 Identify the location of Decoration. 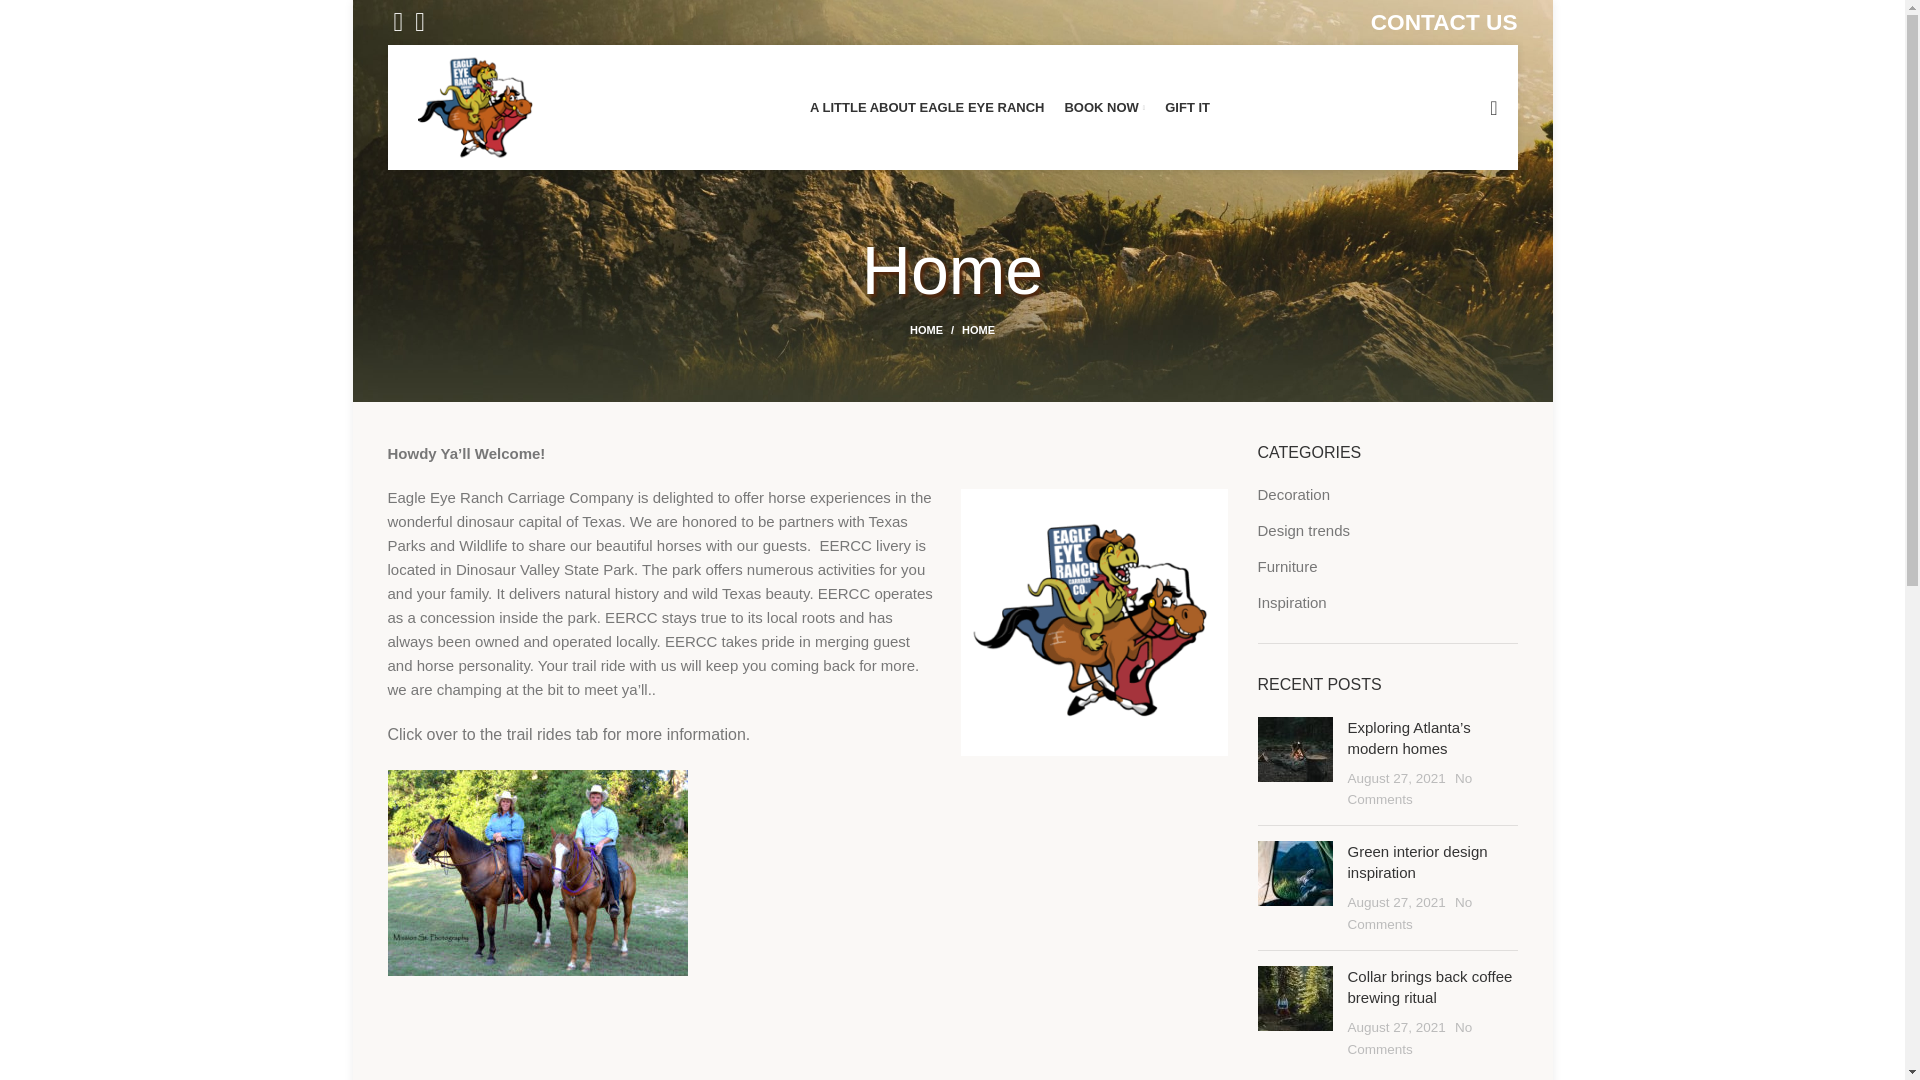
(1294, 494).